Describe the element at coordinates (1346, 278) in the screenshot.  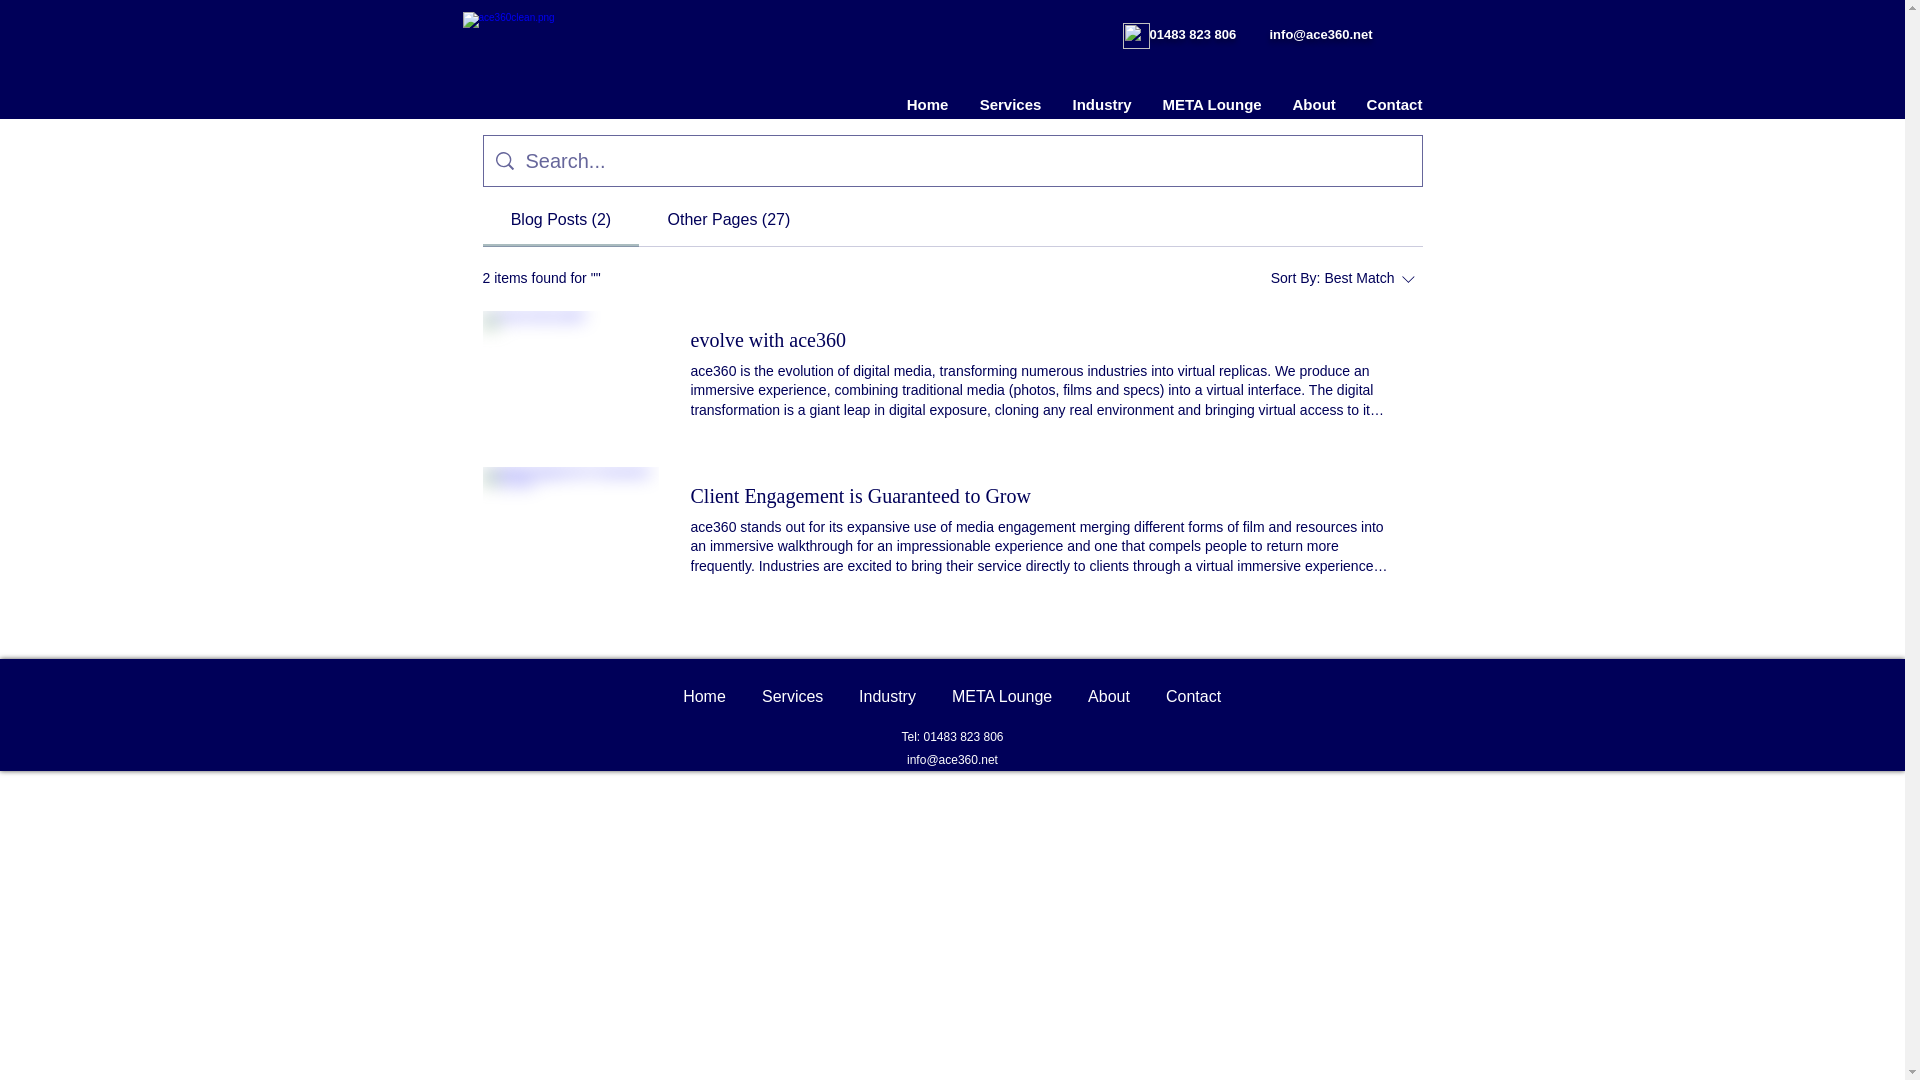
I see `Industry` at that location.